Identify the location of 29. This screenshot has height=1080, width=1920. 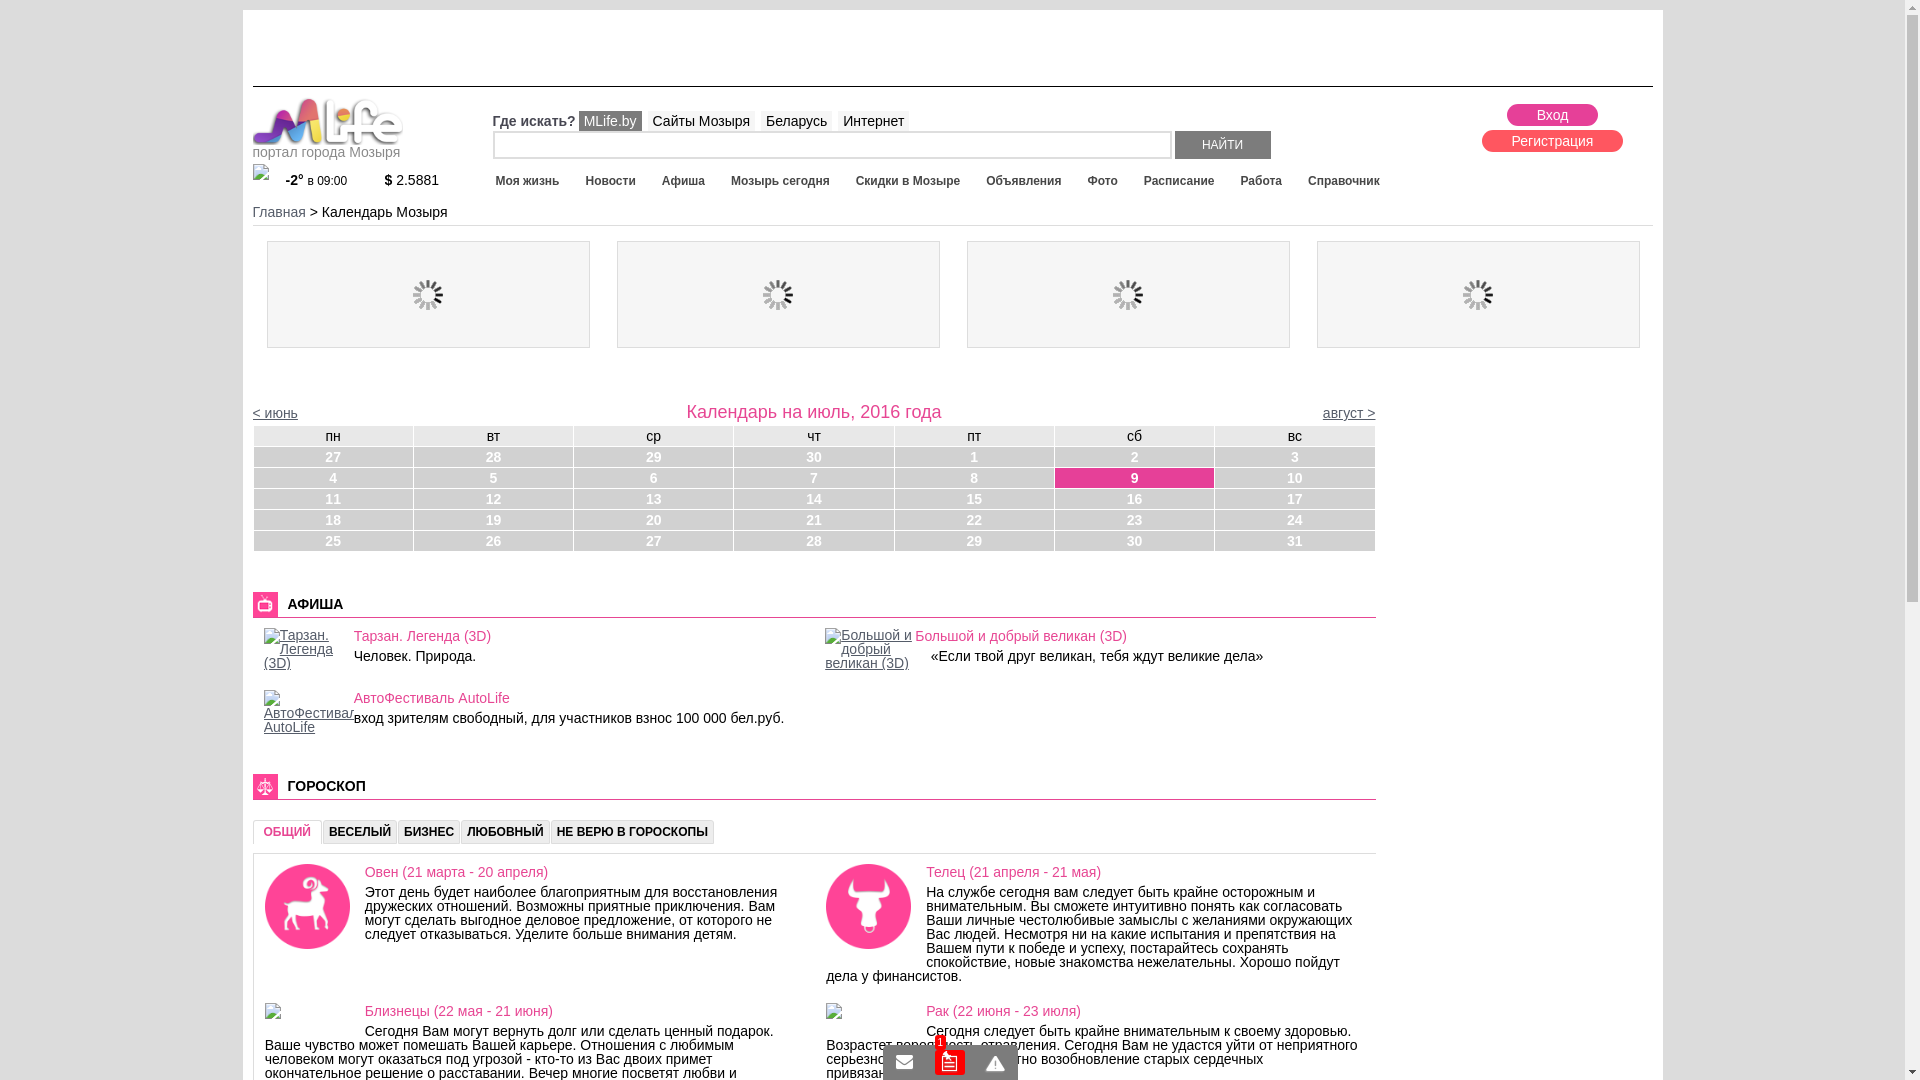
(654, 456).